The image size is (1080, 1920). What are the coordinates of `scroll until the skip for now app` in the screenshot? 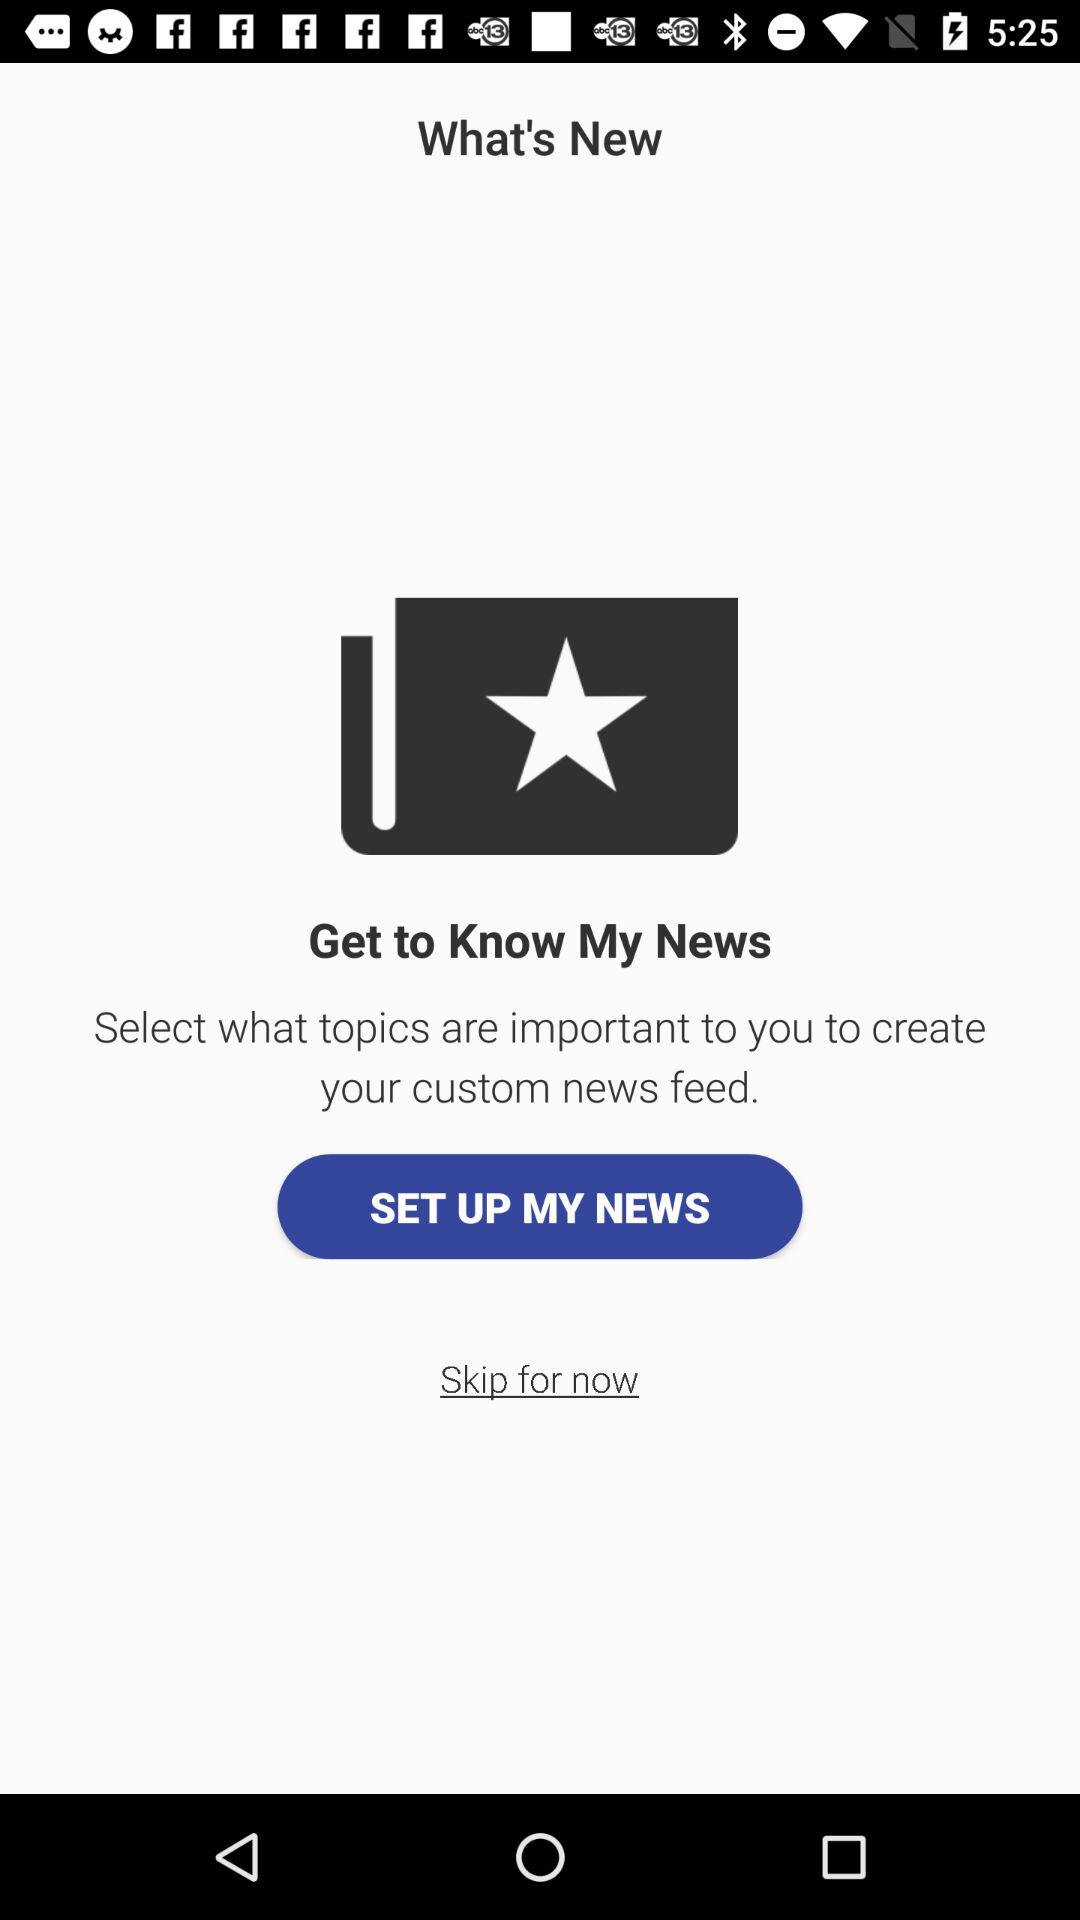 It's located at (540, 1378).